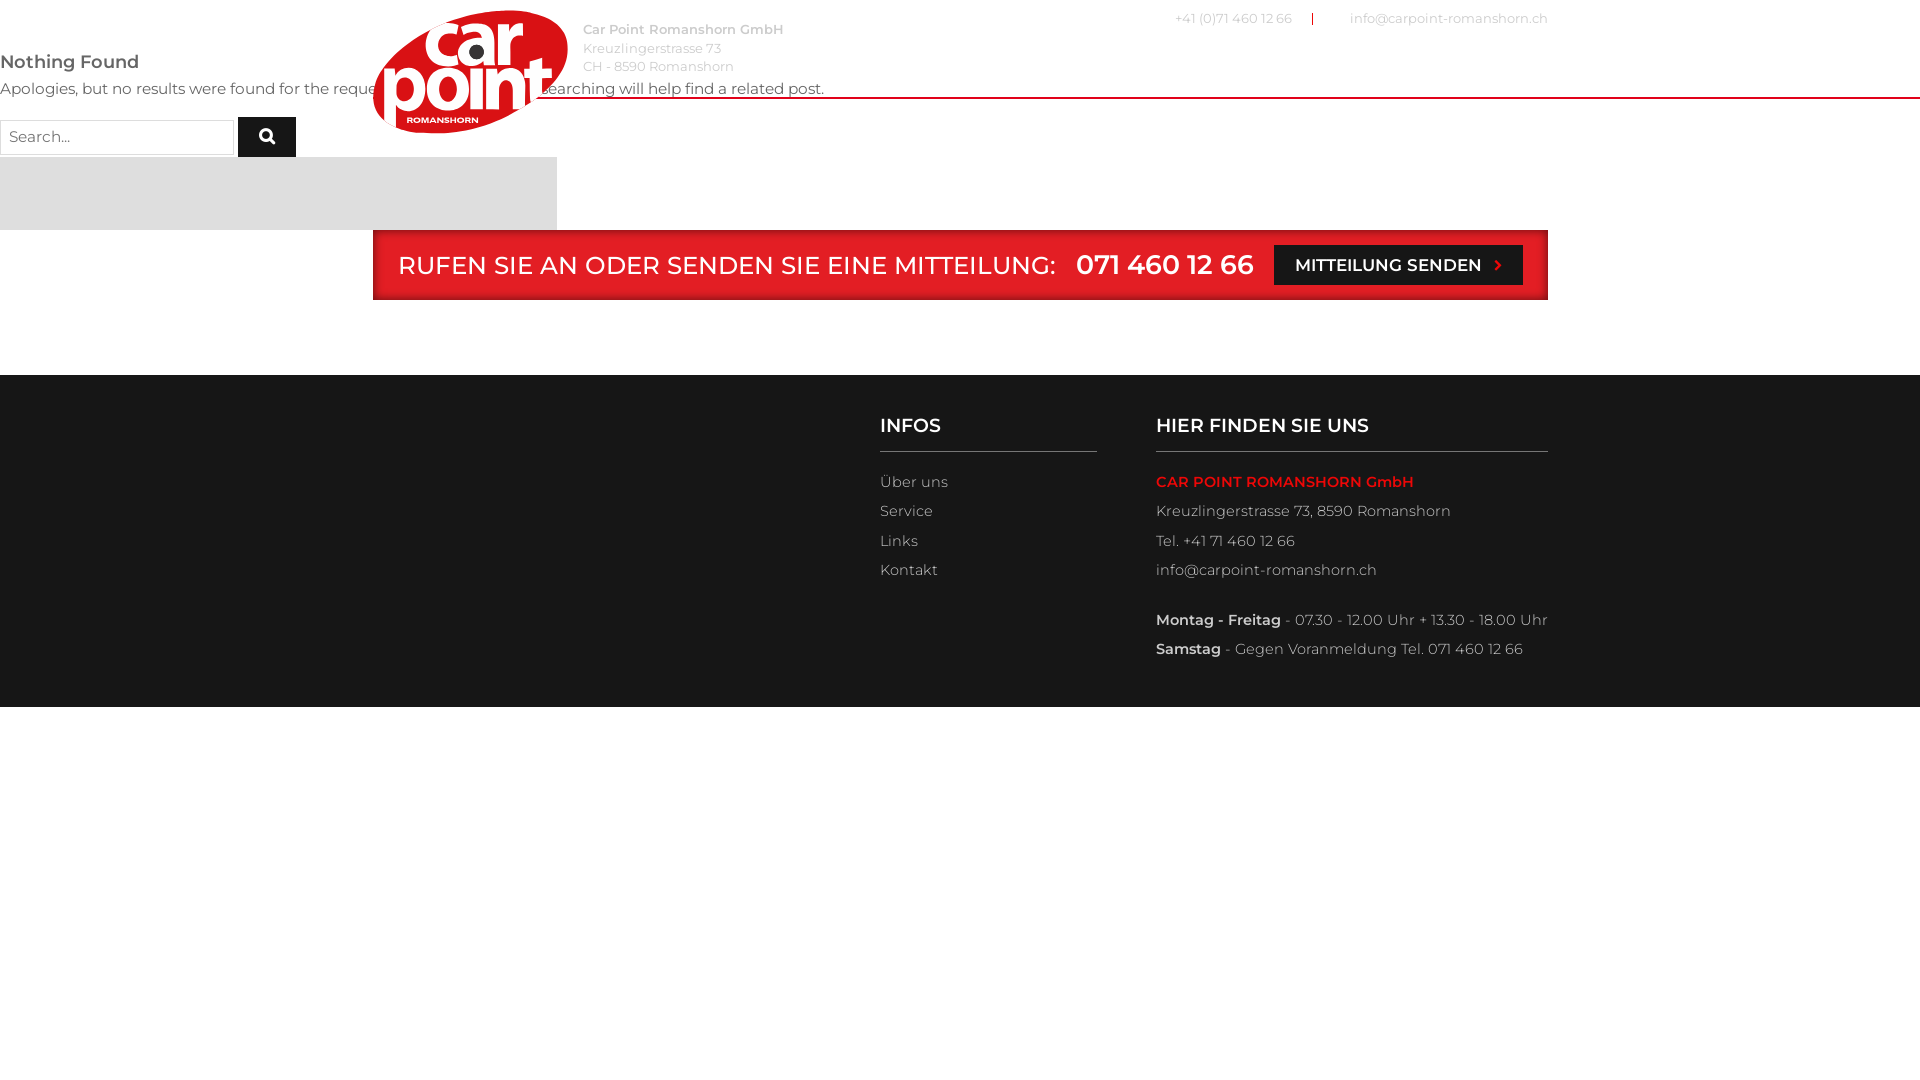 The width and height of the screenshot is (1920, 1080). Describe the element at coordinates (1506, 66) in the screenshot. I see `KONTAKT` at that location.